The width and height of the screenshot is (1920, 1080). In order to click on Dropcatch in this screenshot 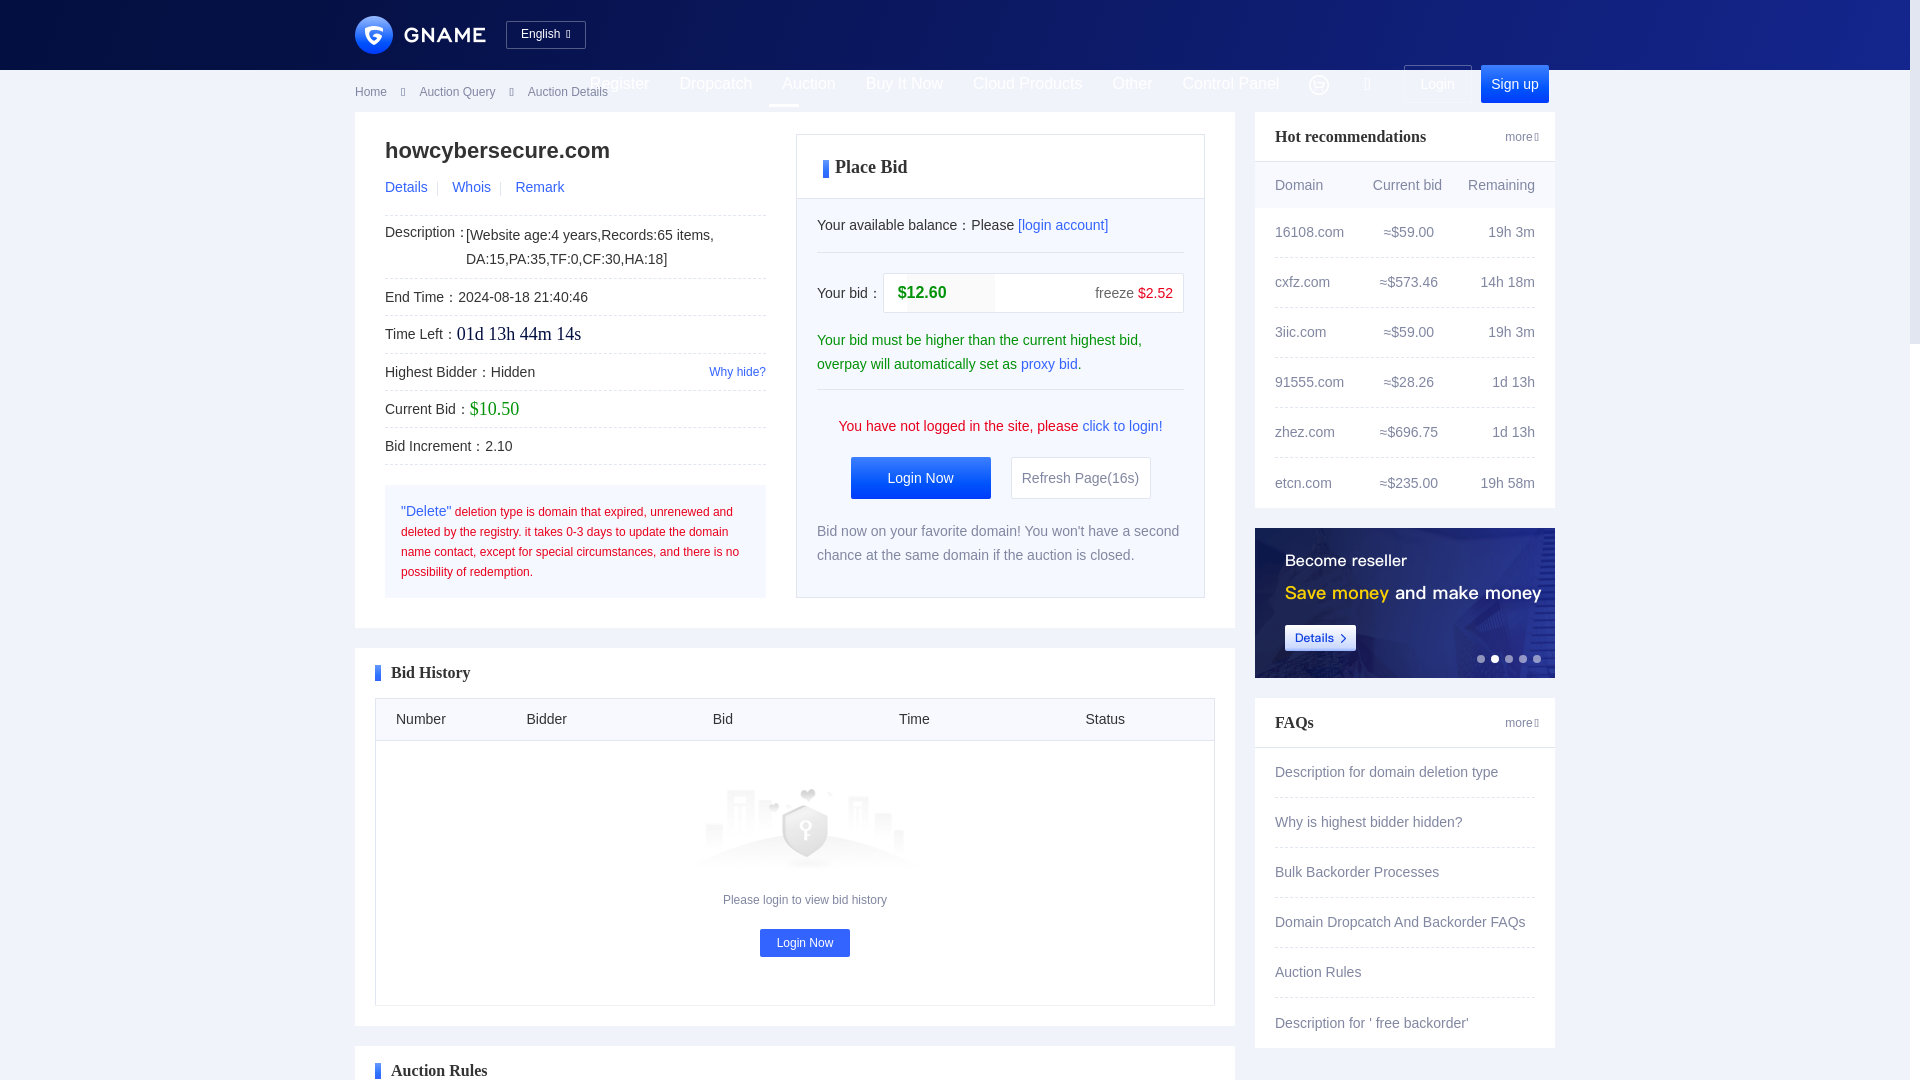, I will do `click(716, 83)`.